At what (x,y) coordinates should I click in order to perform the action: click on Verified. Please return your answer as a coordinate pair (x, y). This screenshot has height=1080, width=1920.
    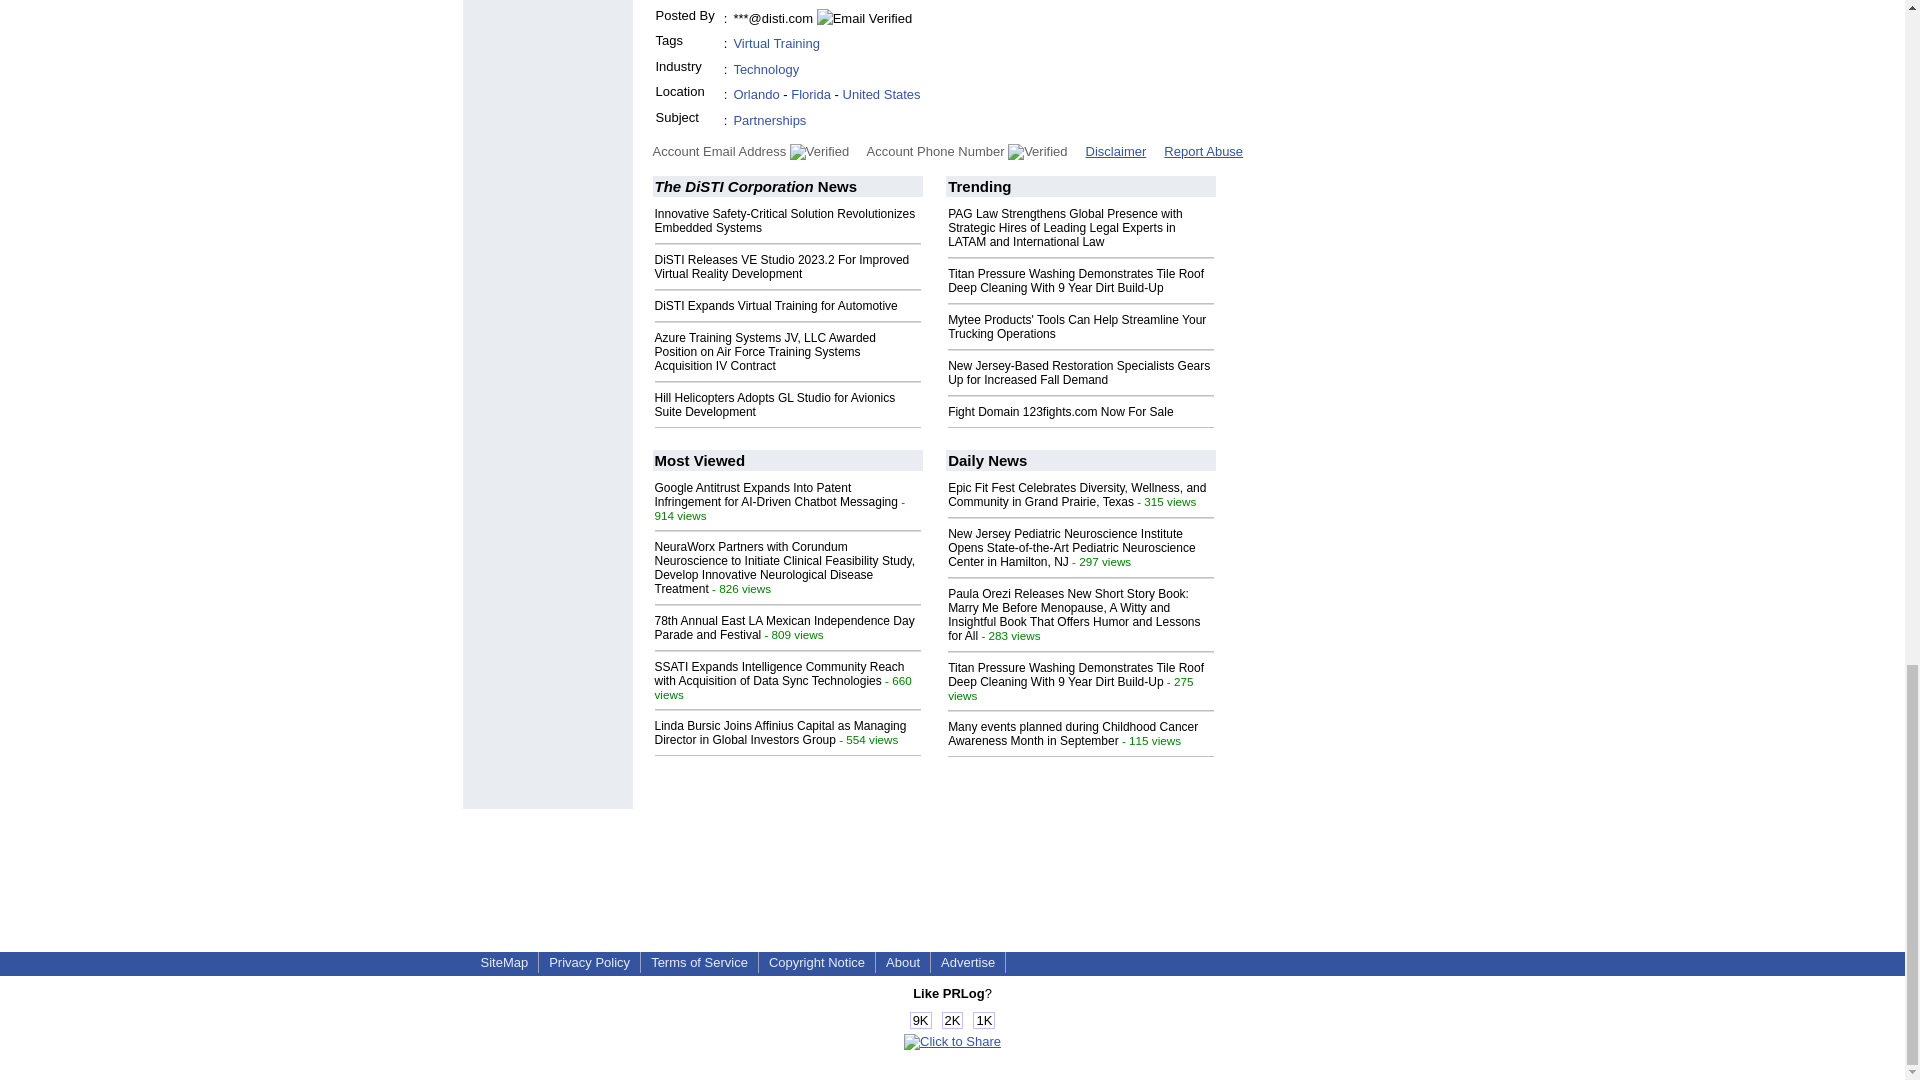
    Looking at the image, I should click on (1038, 151).